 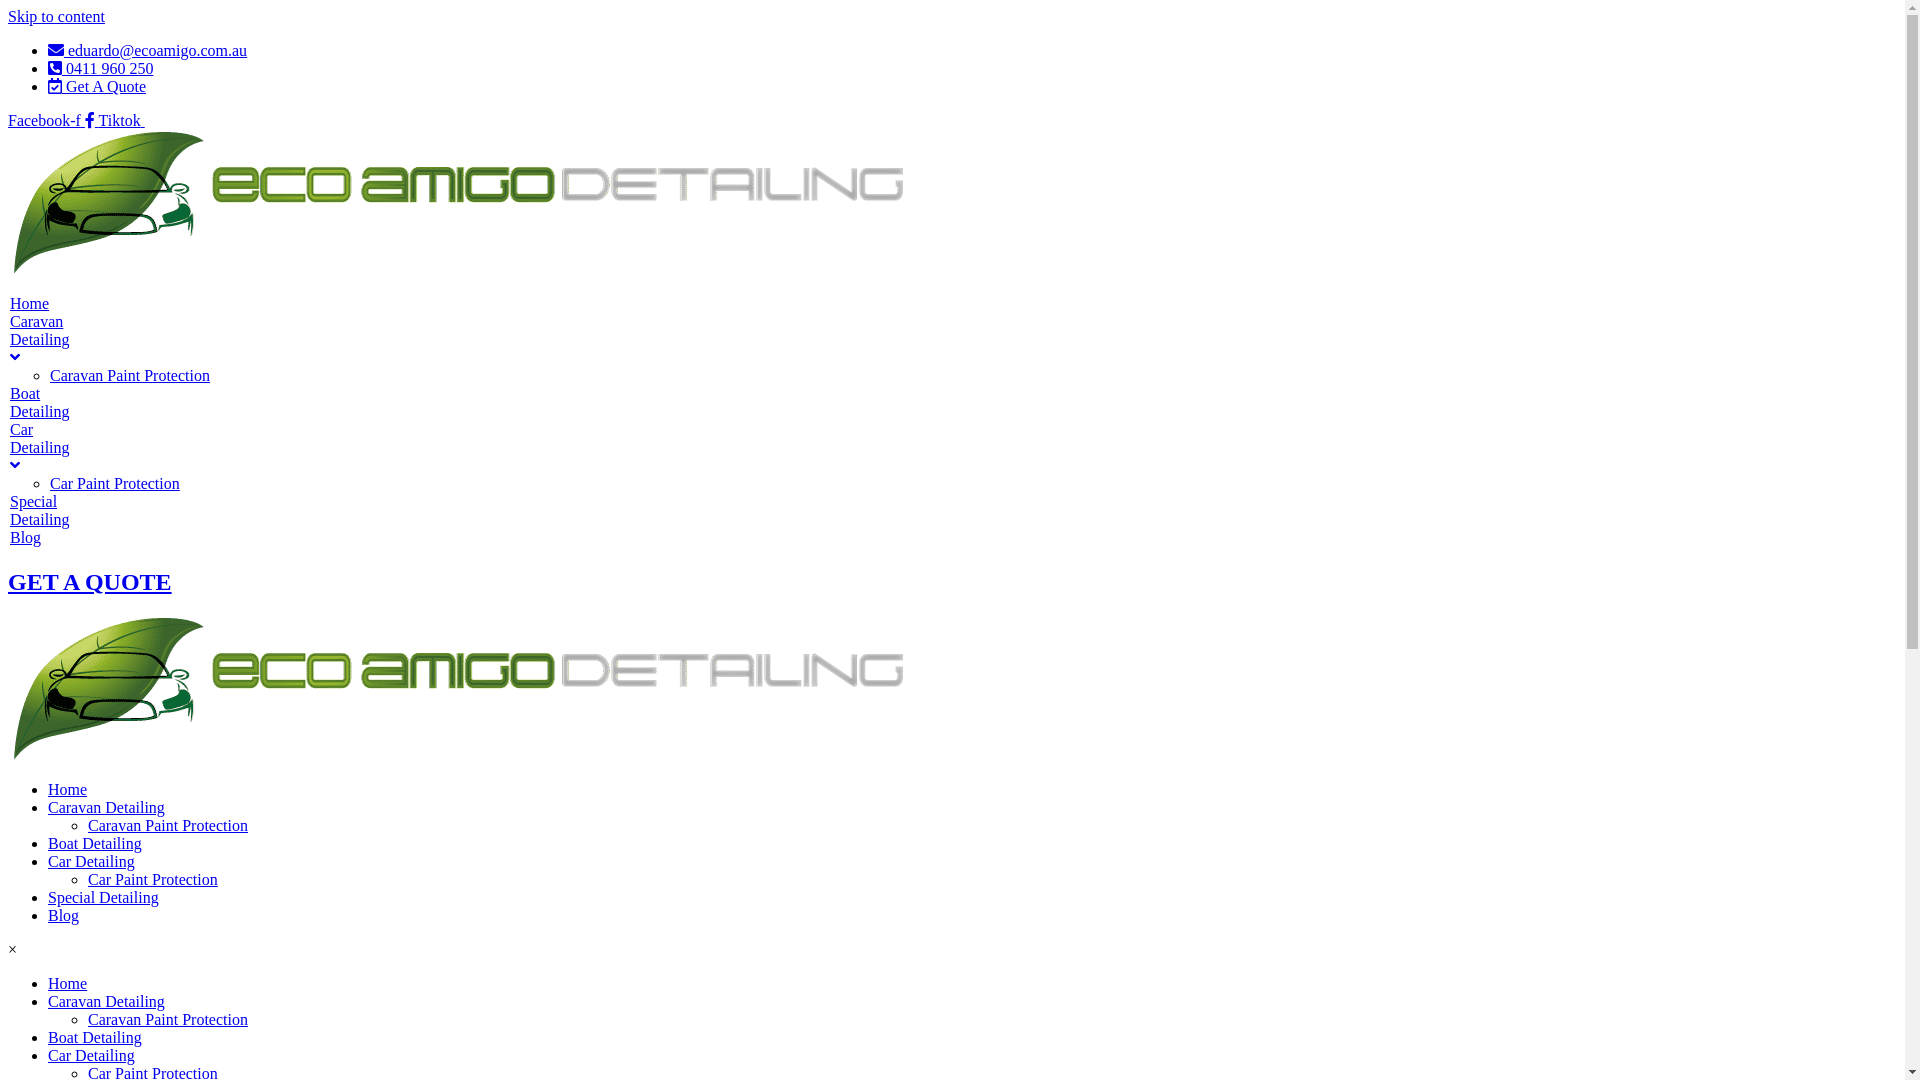 What do you see at coordinates (97, 86) in the screenshot?
I see `Get A Quote` at bounding box center [97, 86].